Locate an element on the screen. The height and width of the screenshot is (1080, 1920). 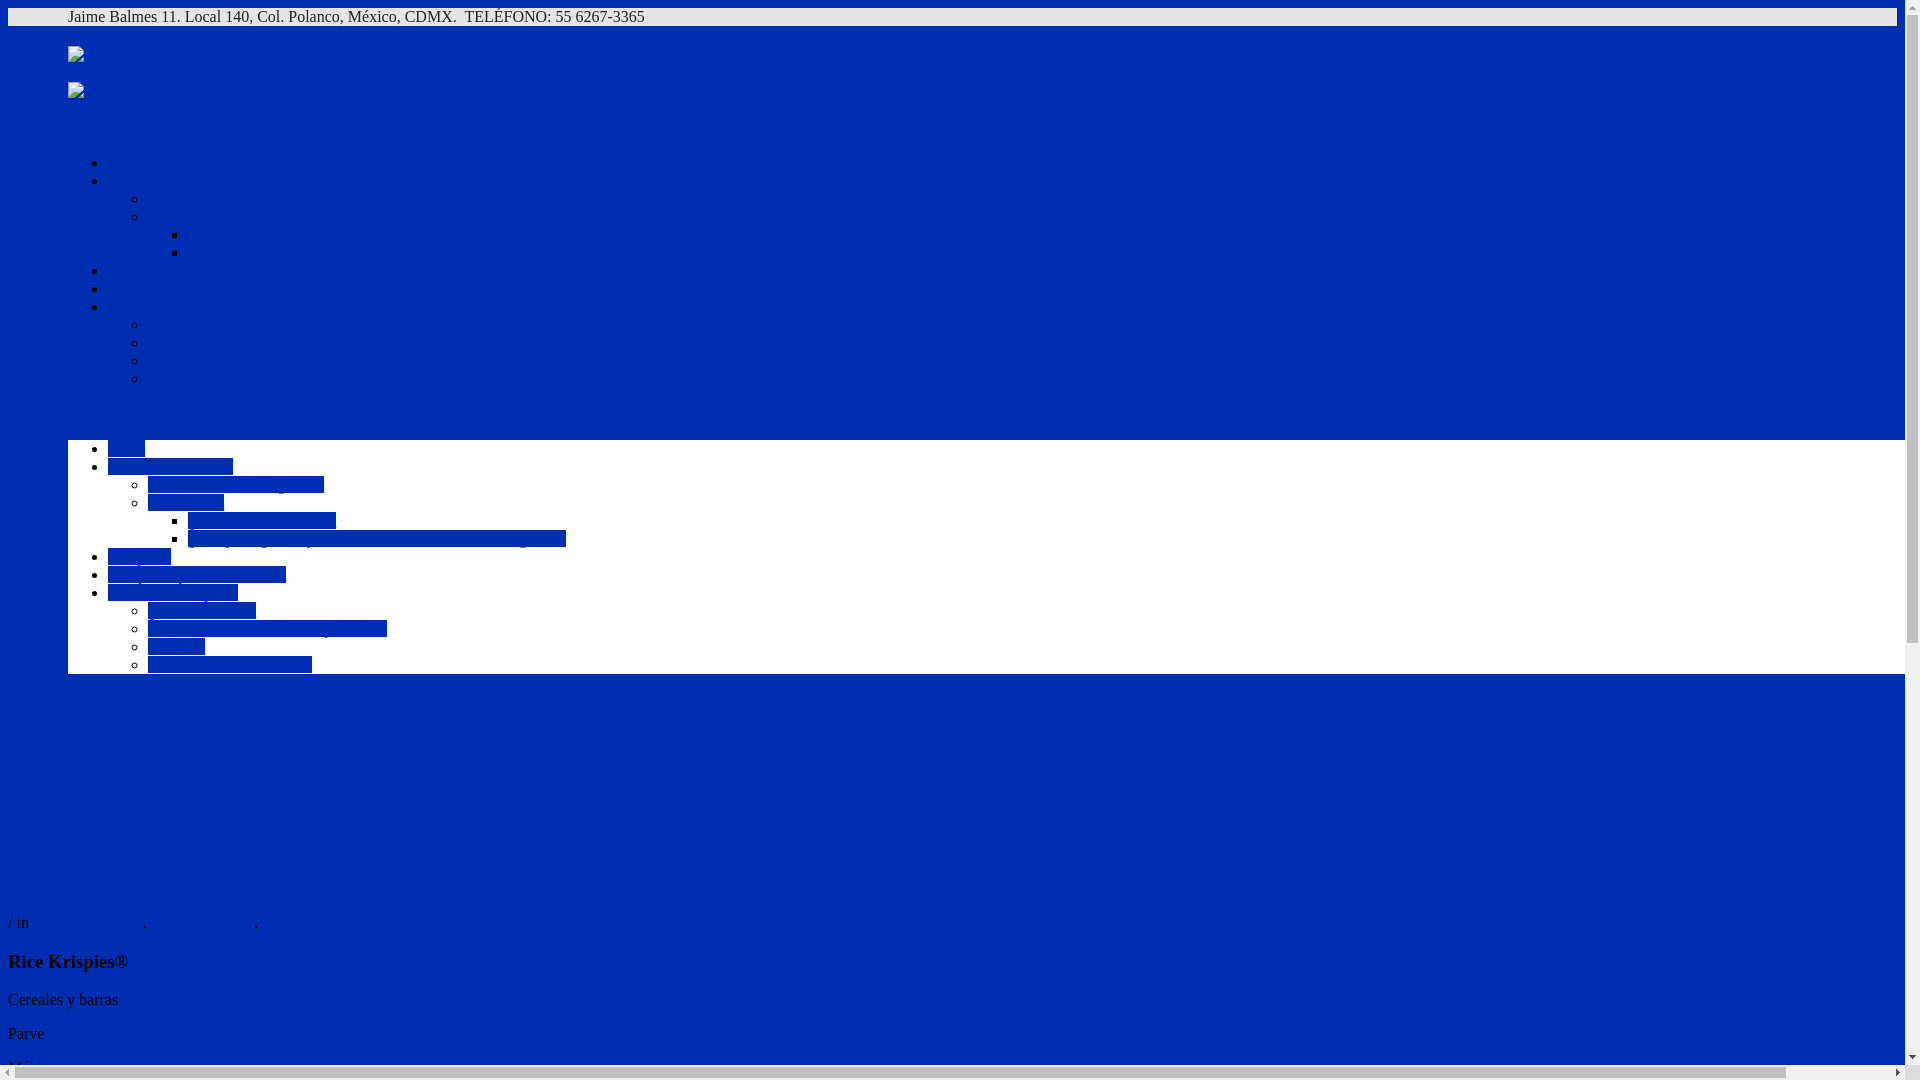
Certifica tu empresa is located at coordinates (173, 592).